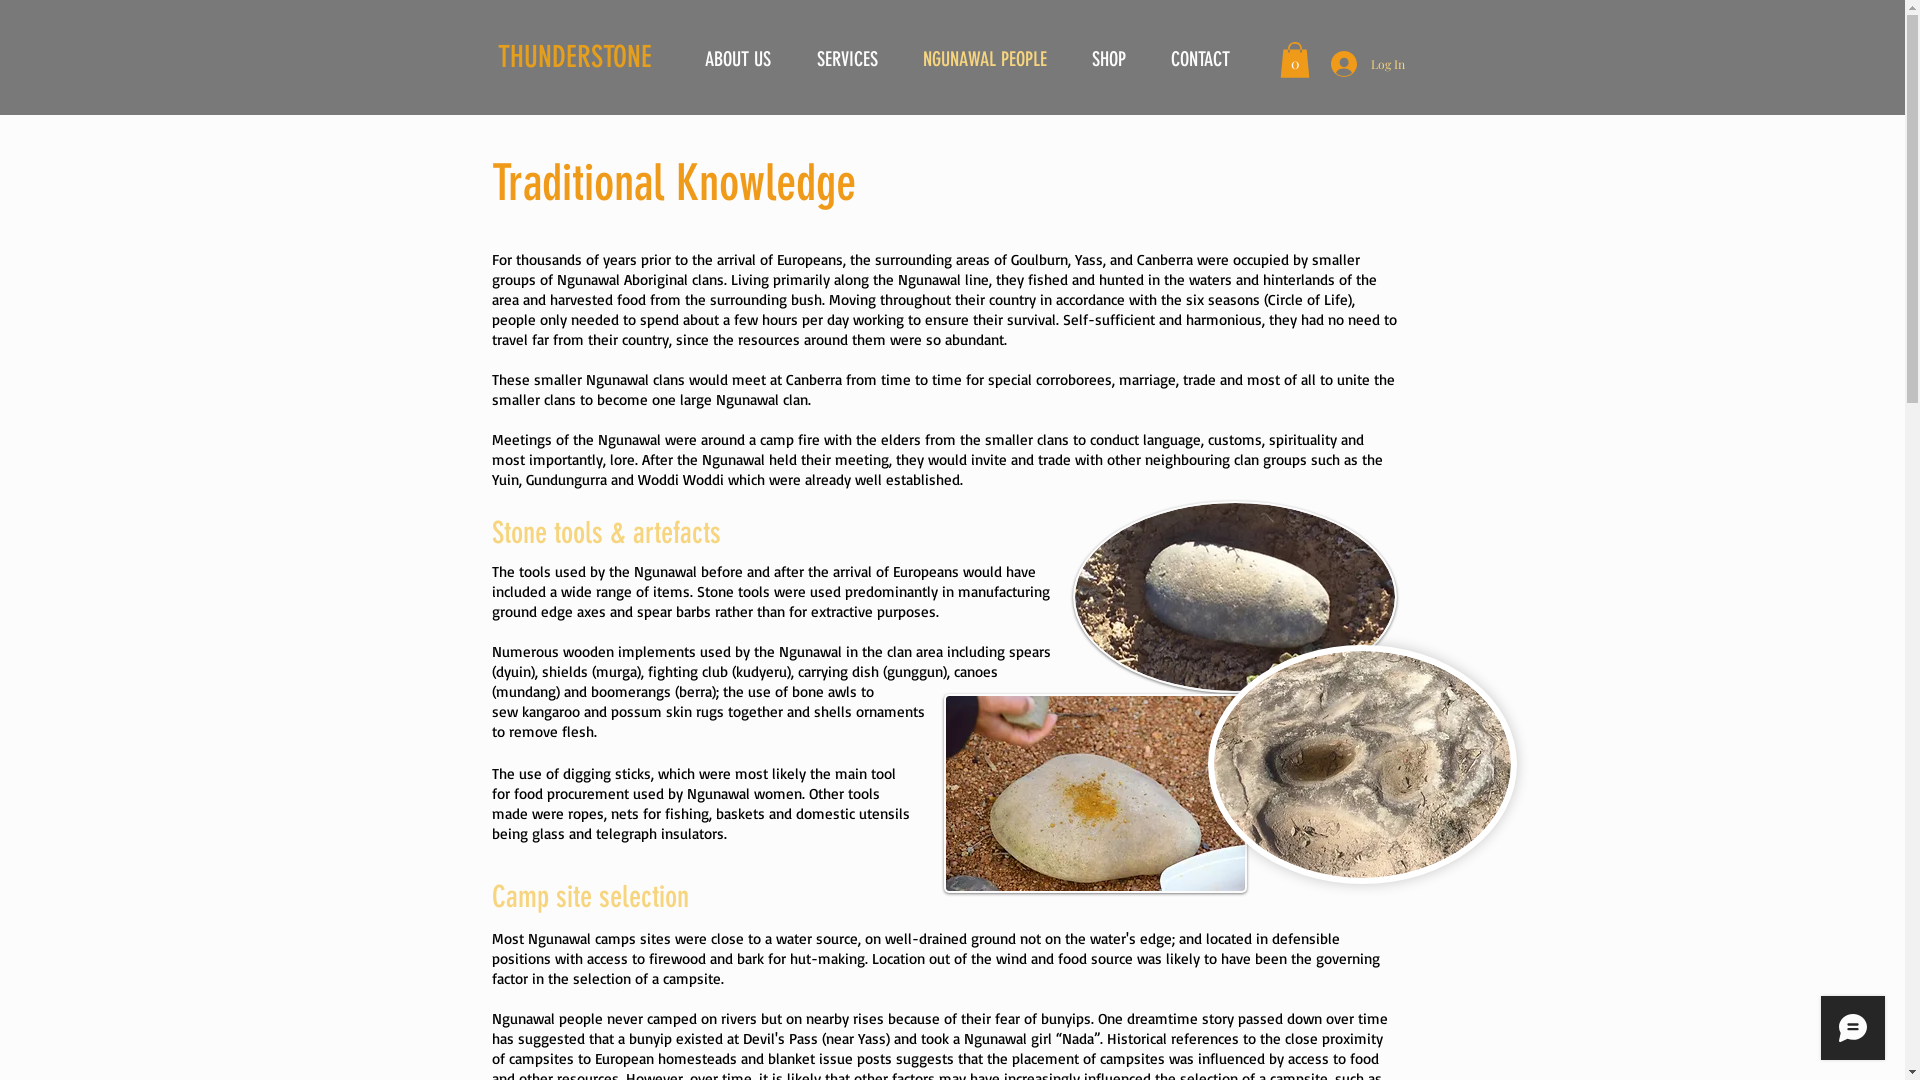 This screenshot has height=1080, width=1920. I want to click on NGUNAWAL PEOPLE, so click(984, 60).